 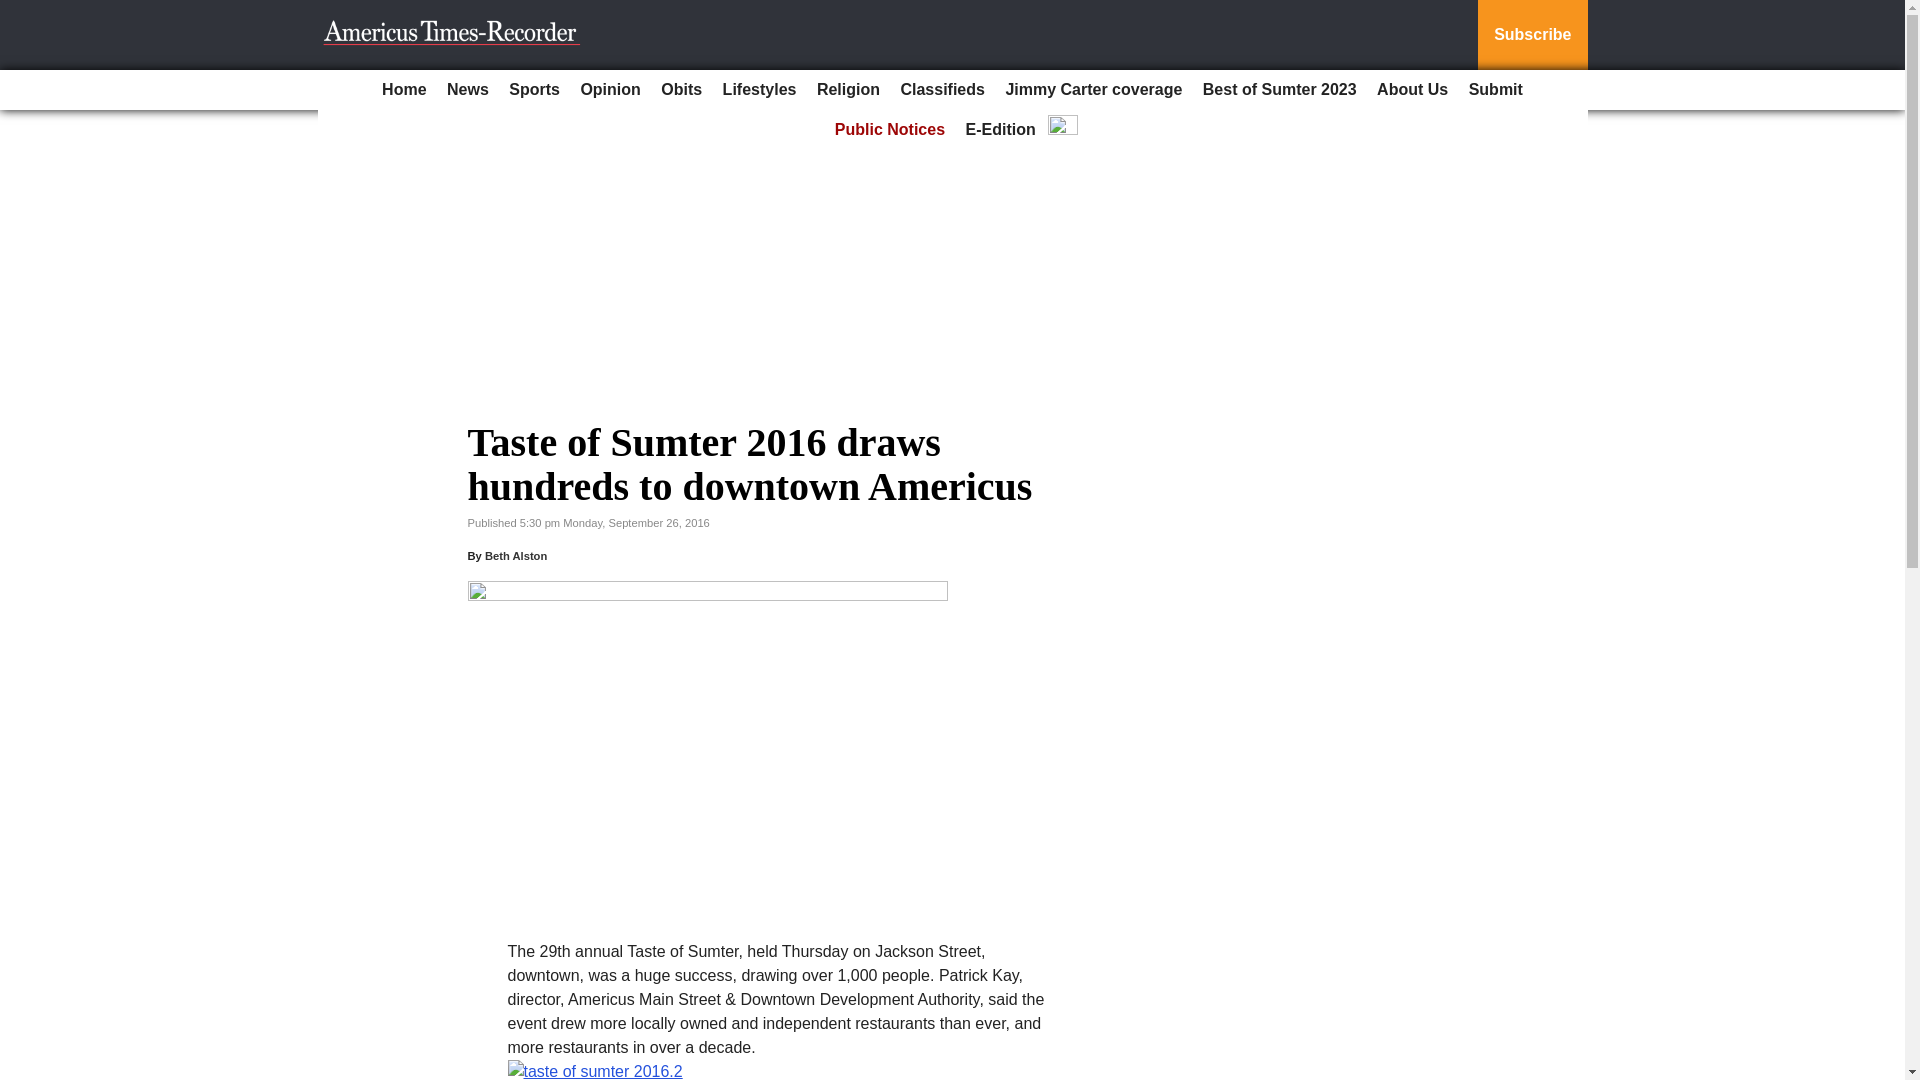 I want to click on Go, so click(x=18, y=12).